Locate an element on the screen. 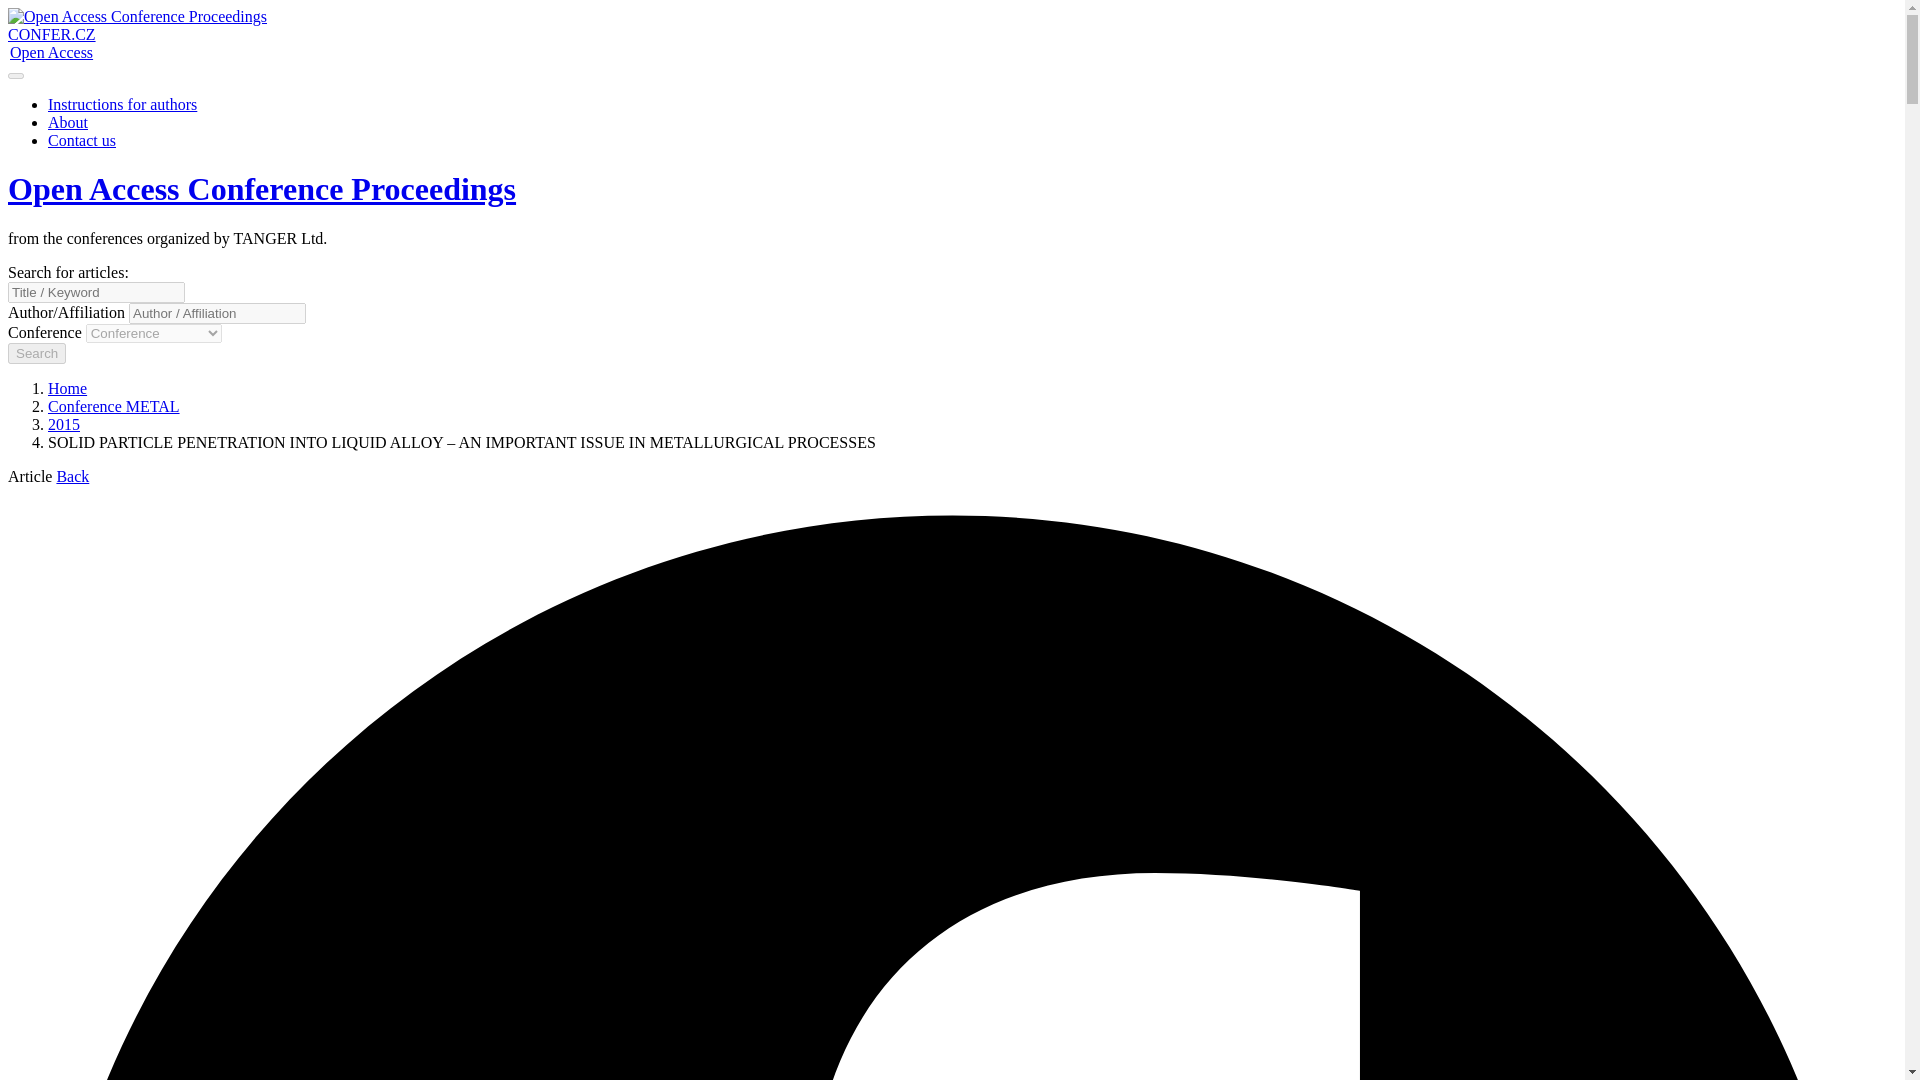  Search is located at coordinates (36, 353).